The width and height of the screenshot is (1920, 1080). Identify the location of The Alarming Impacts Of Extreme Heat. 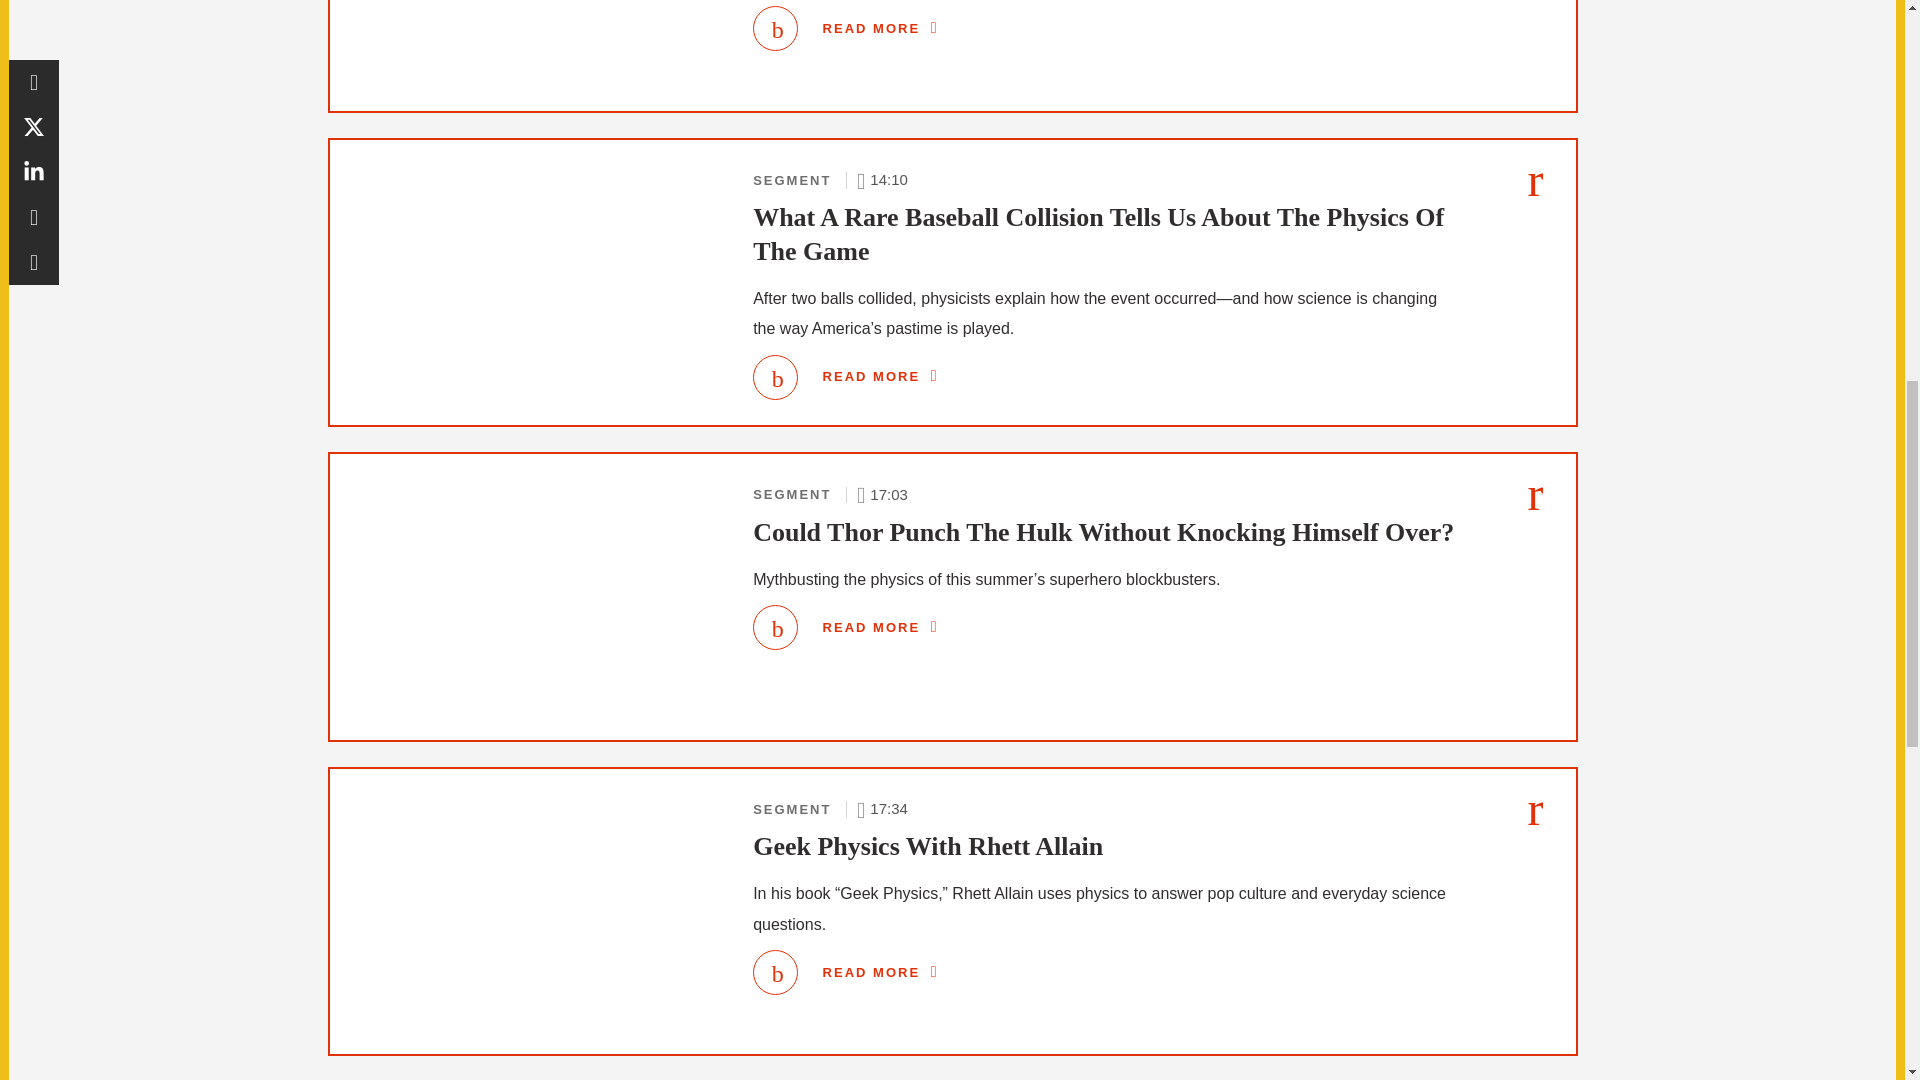
(775, 28).